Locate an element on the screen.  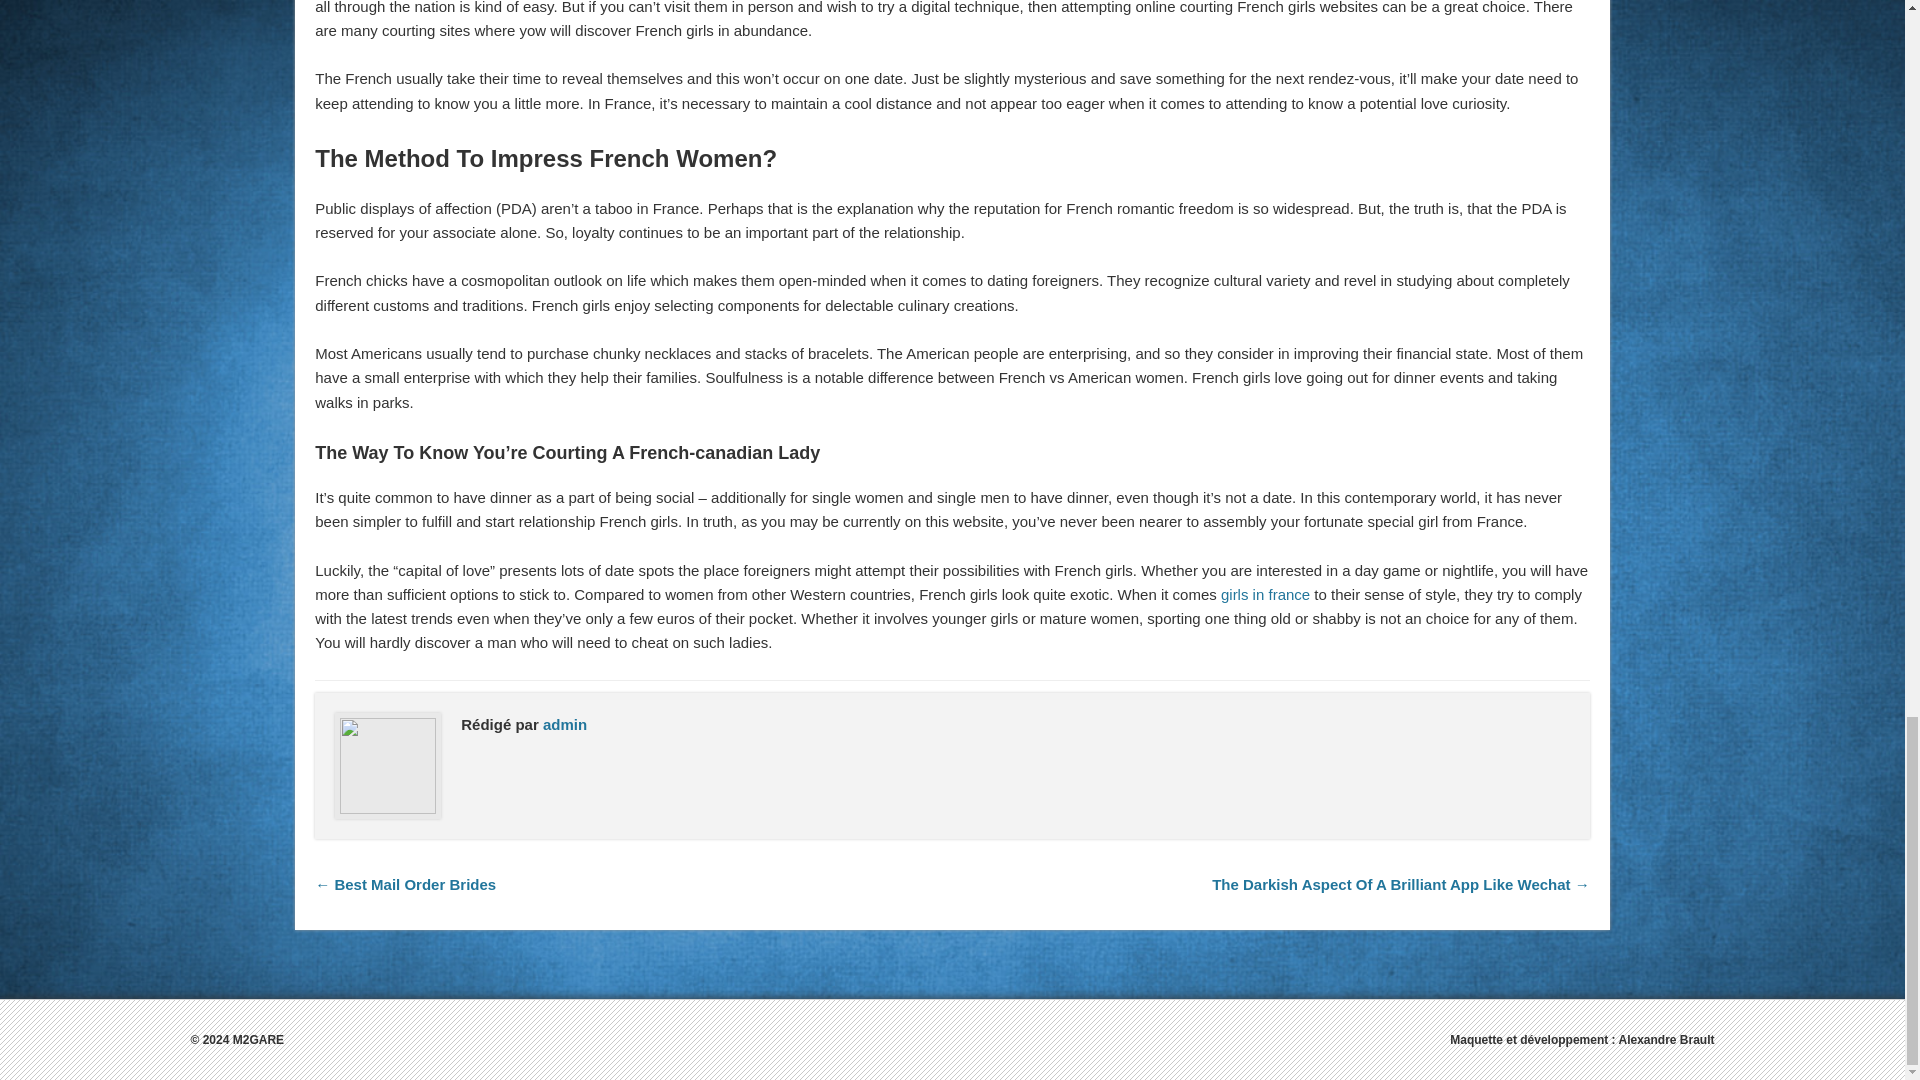
admin is located at coordinates (565, 724).